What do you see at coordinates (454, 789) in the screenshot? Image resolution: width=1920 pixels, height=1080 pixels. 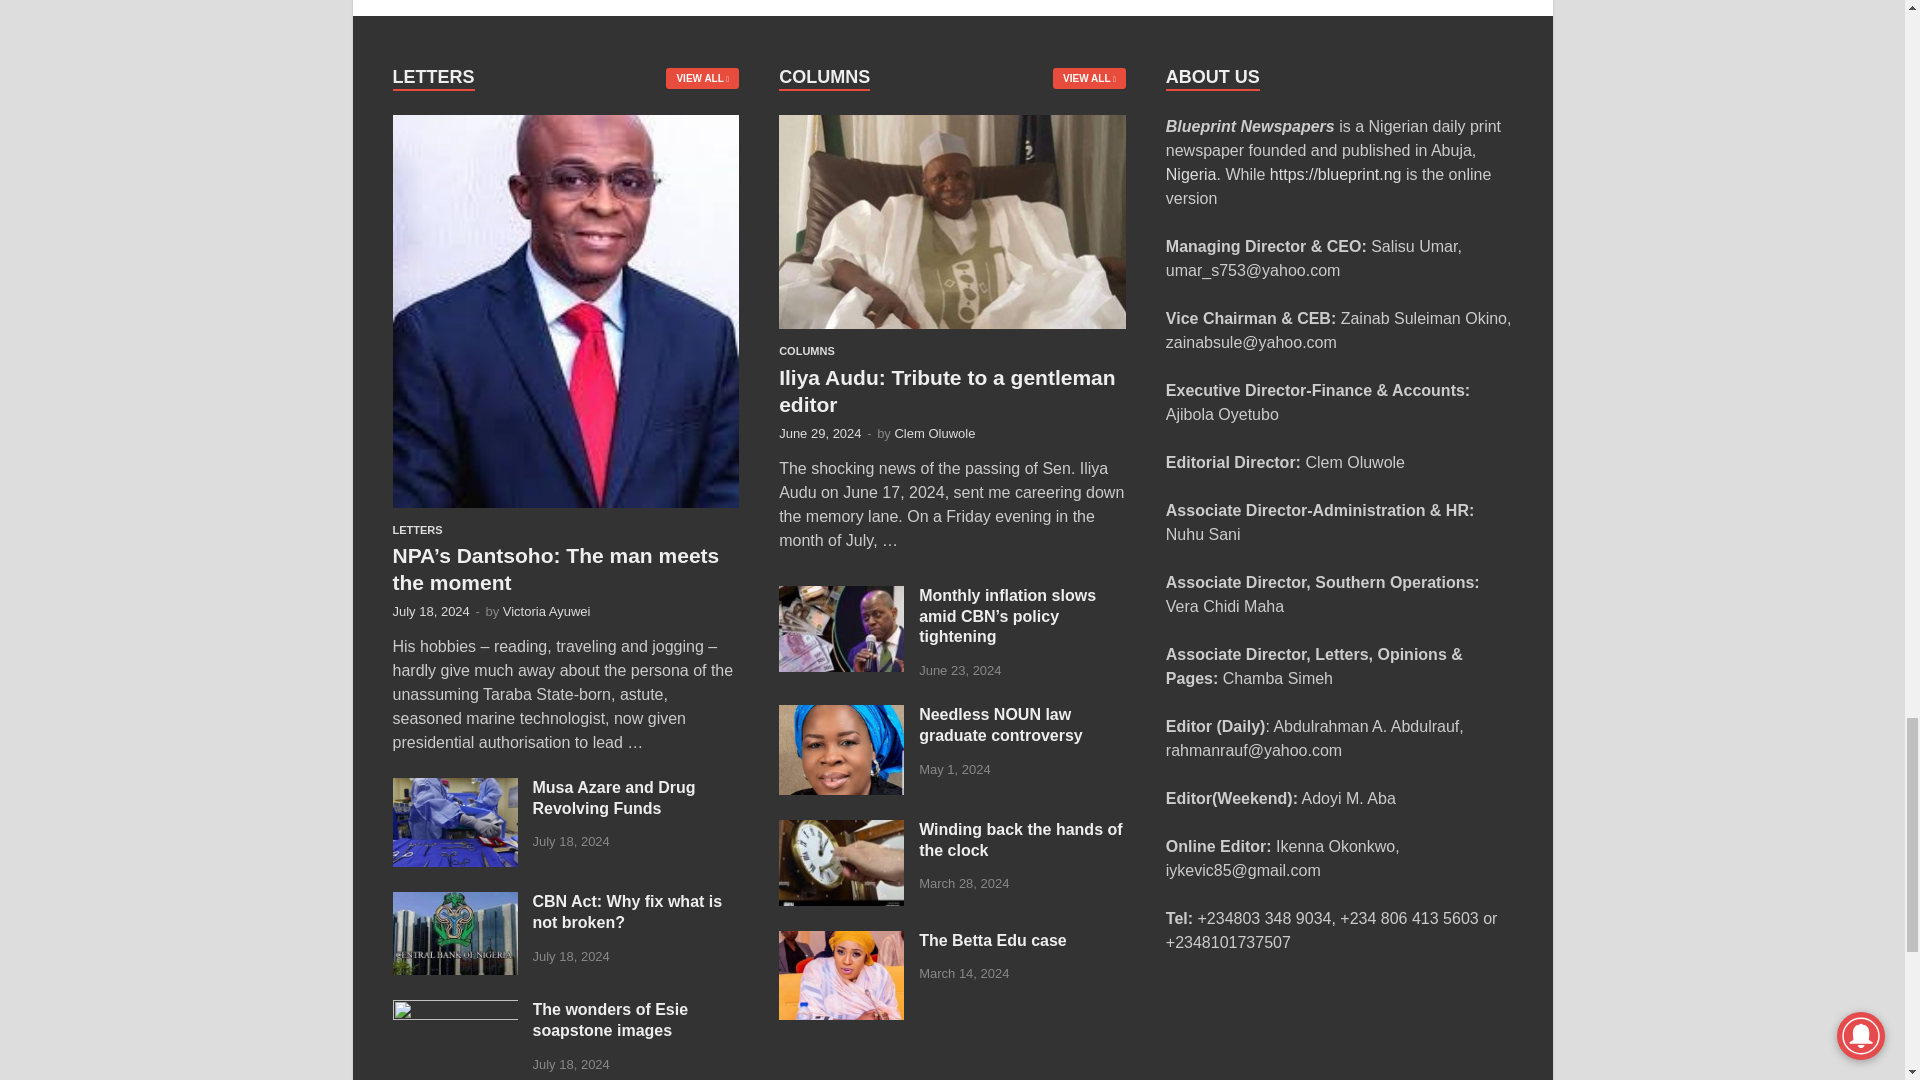 I see `Musa Azare and Drug Revolving Funds` at bounding box center [454, 789].